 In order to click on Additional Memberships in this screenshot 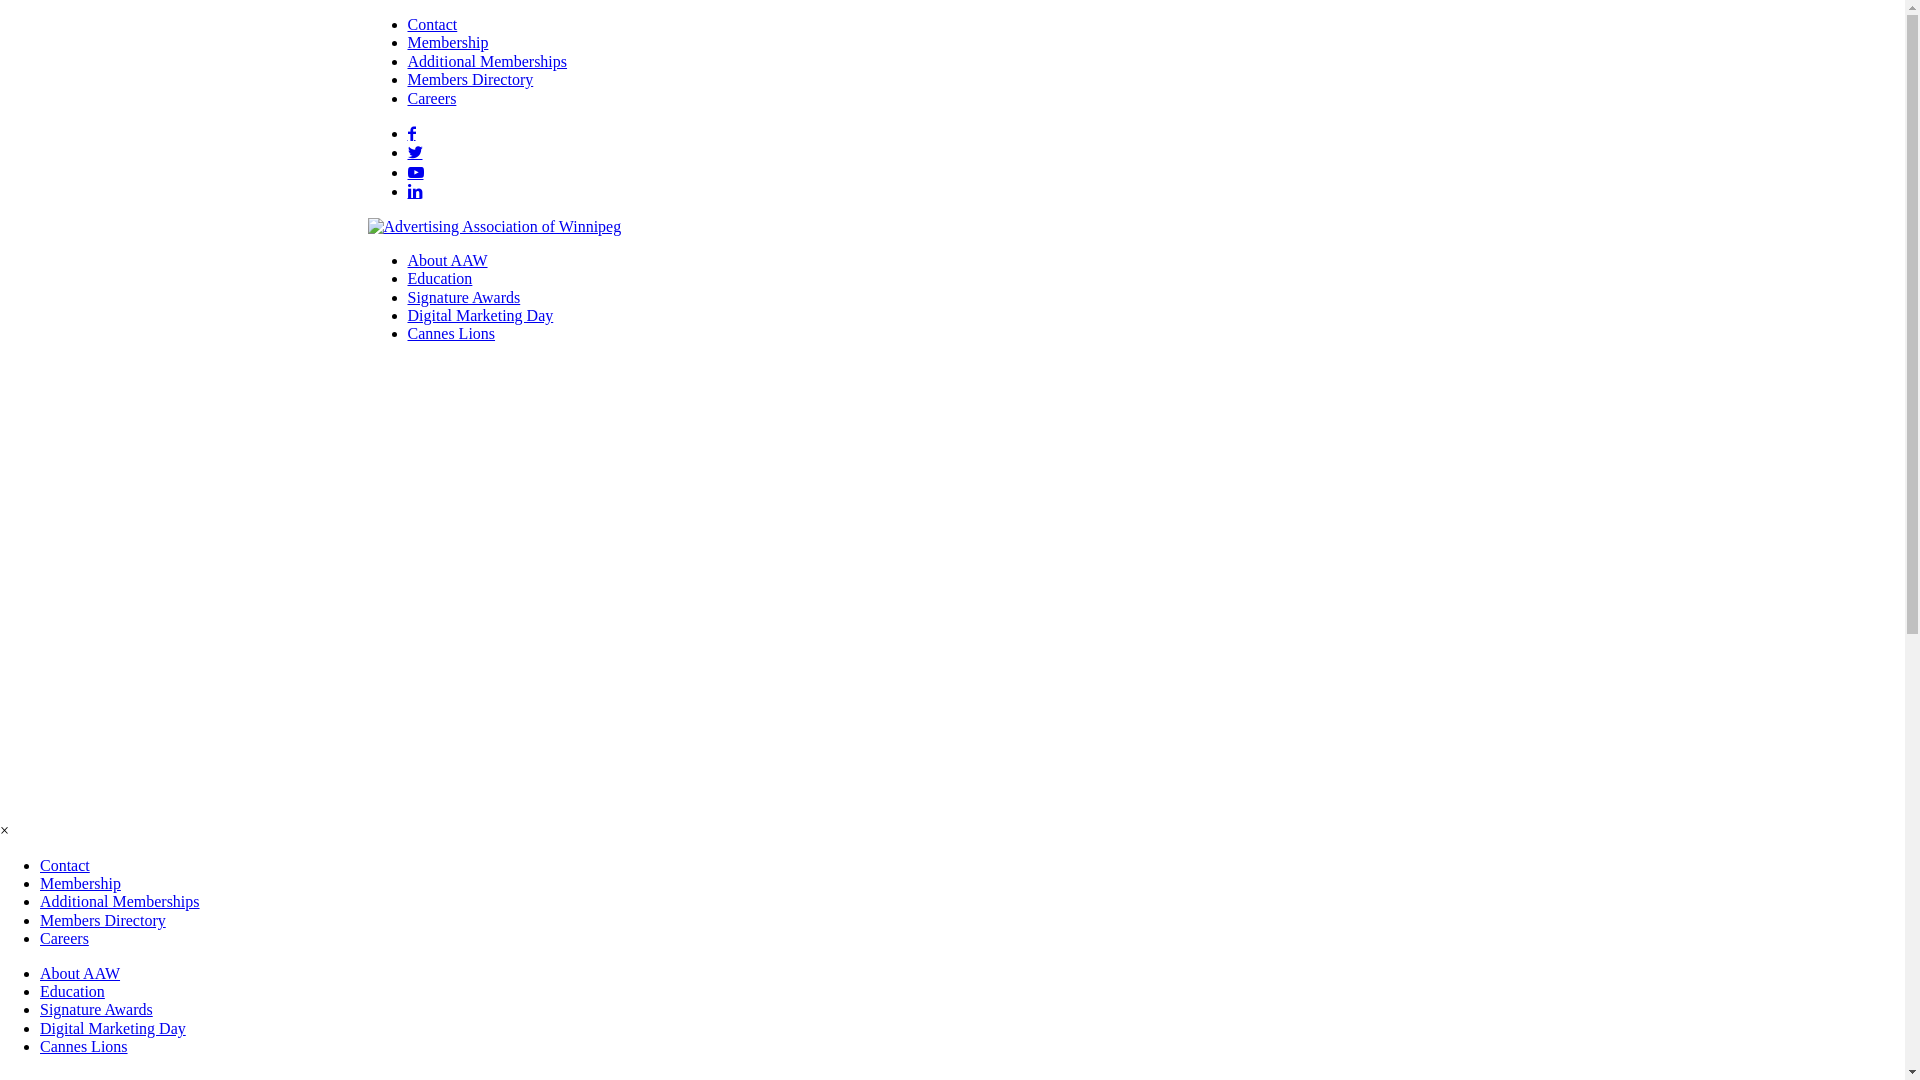, I will do `click(488, 62)`.